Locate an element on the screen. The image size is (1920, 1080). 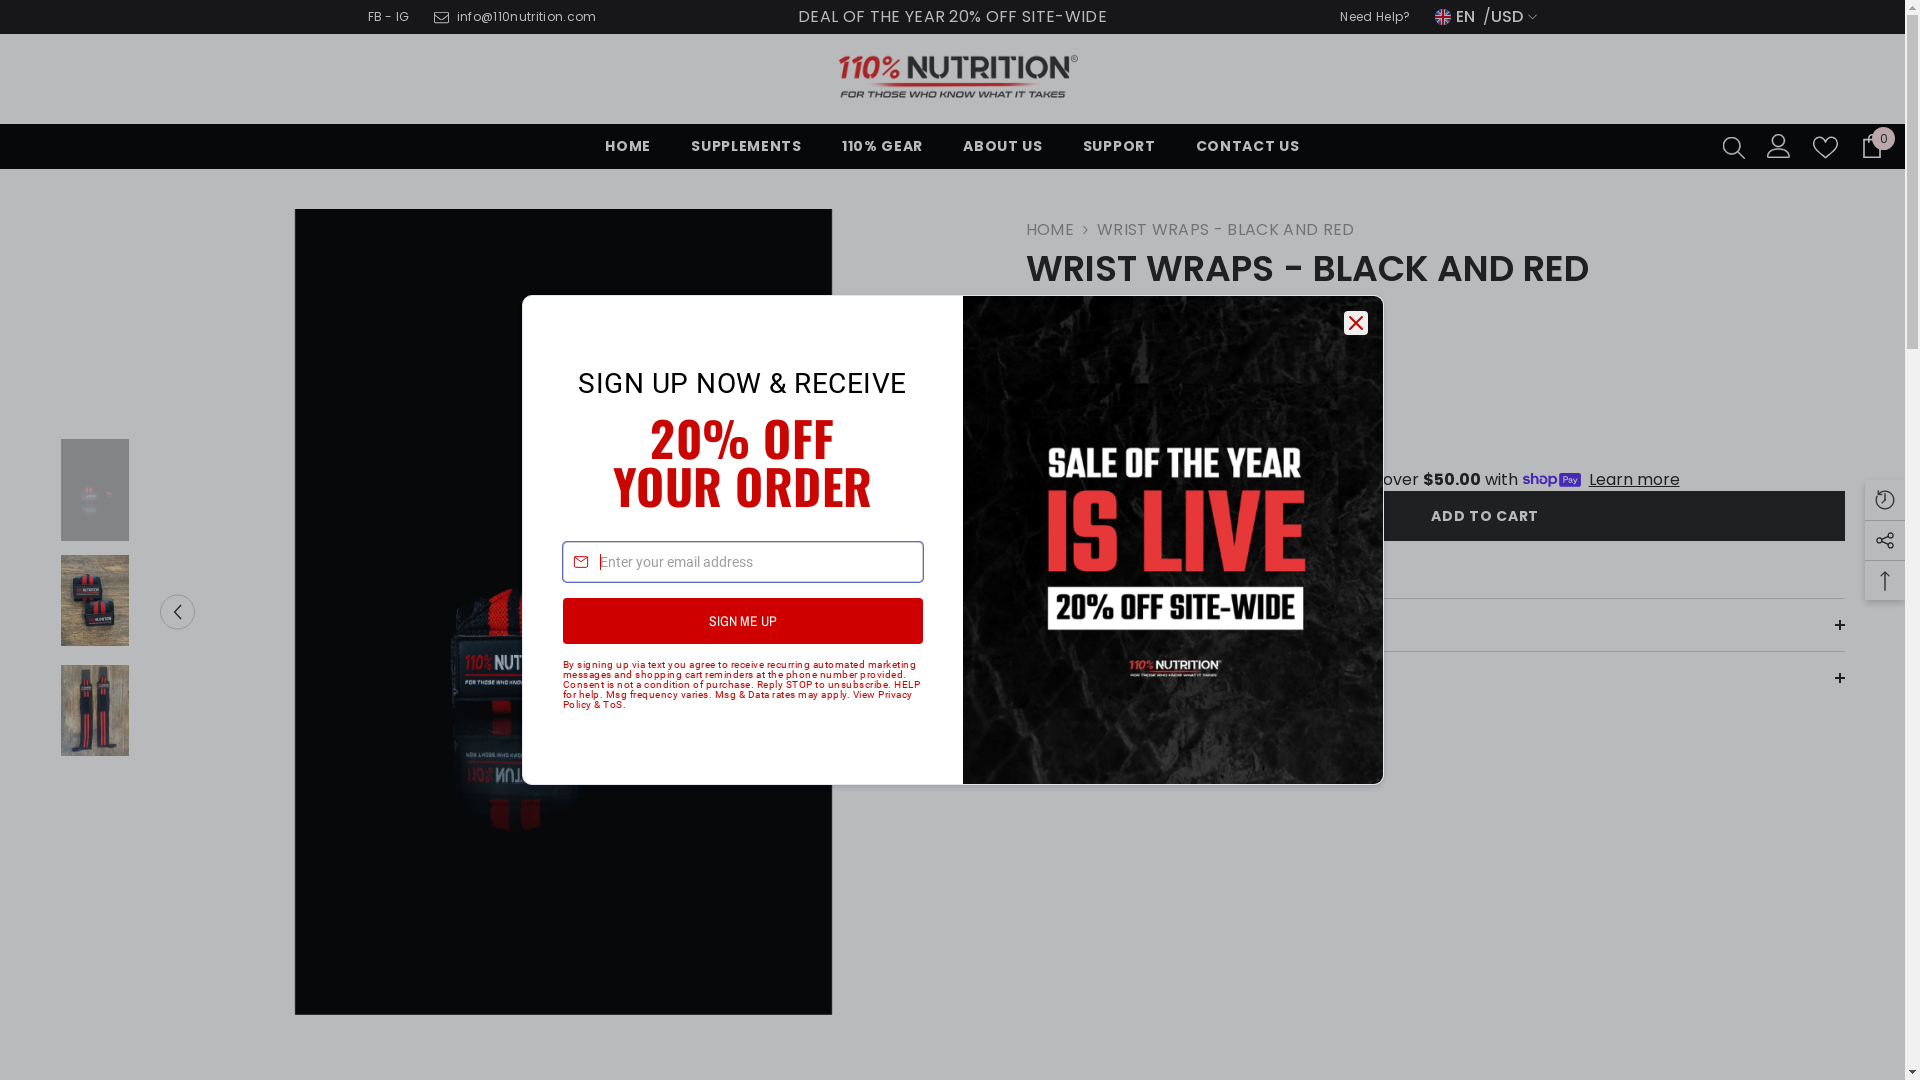
SIGN ME UP is located at coordinates (742, 621).